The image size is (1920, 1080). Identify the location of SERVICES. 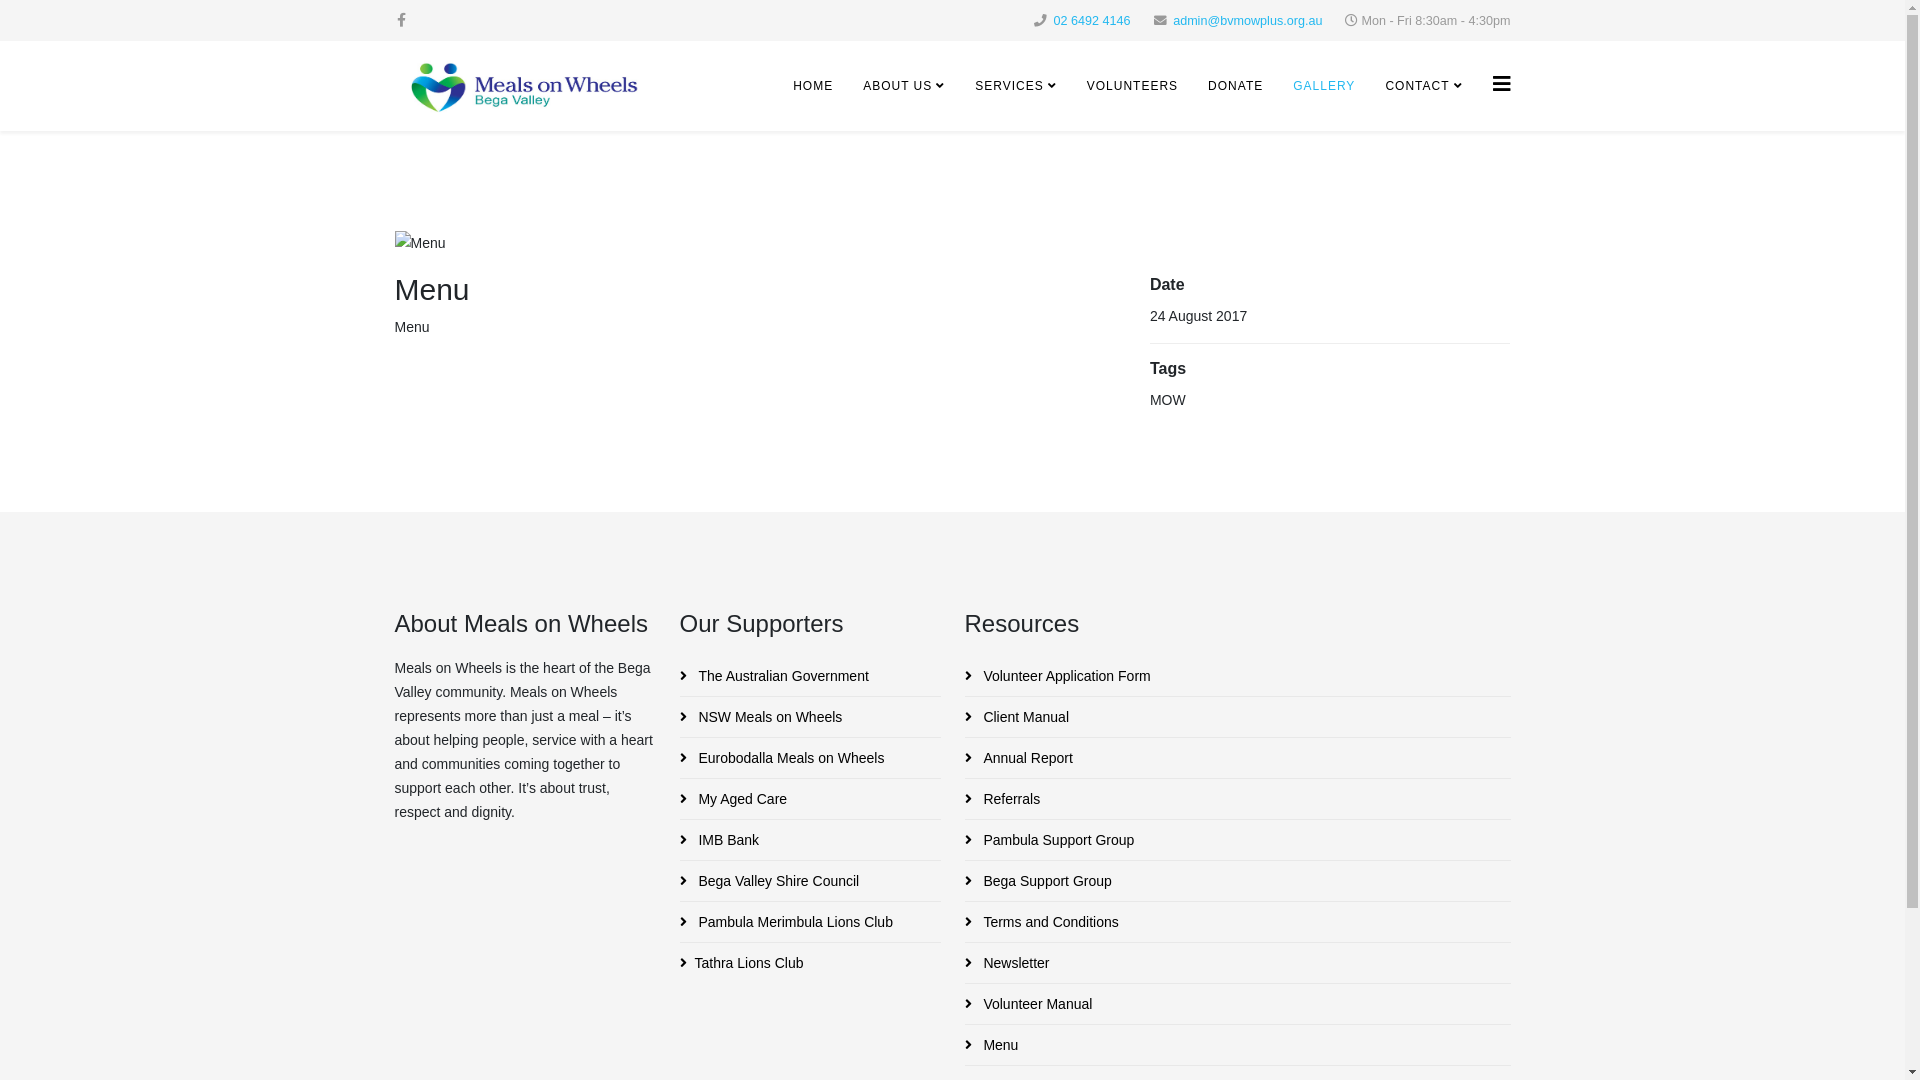
(1016, 86).